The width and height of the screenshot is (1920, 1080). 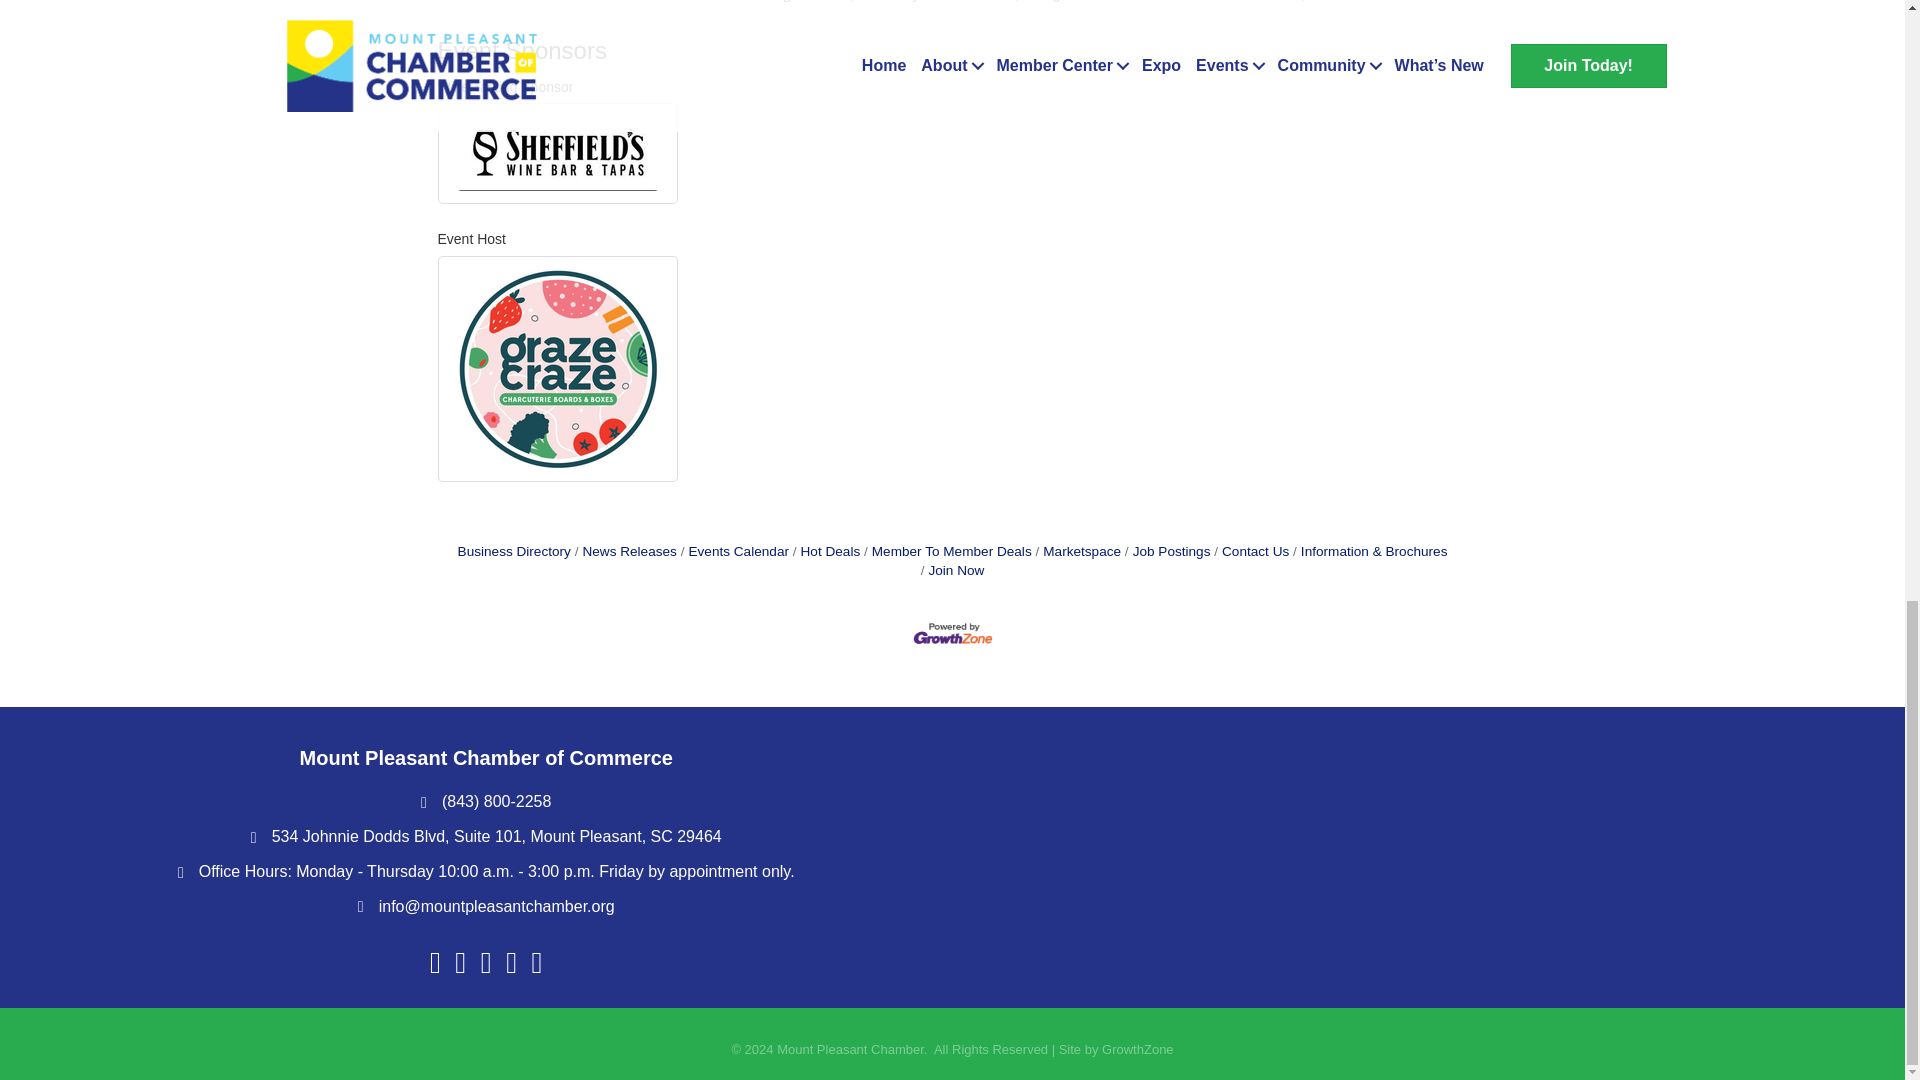 I want to click on News Releases, so click(x=626, y=552).